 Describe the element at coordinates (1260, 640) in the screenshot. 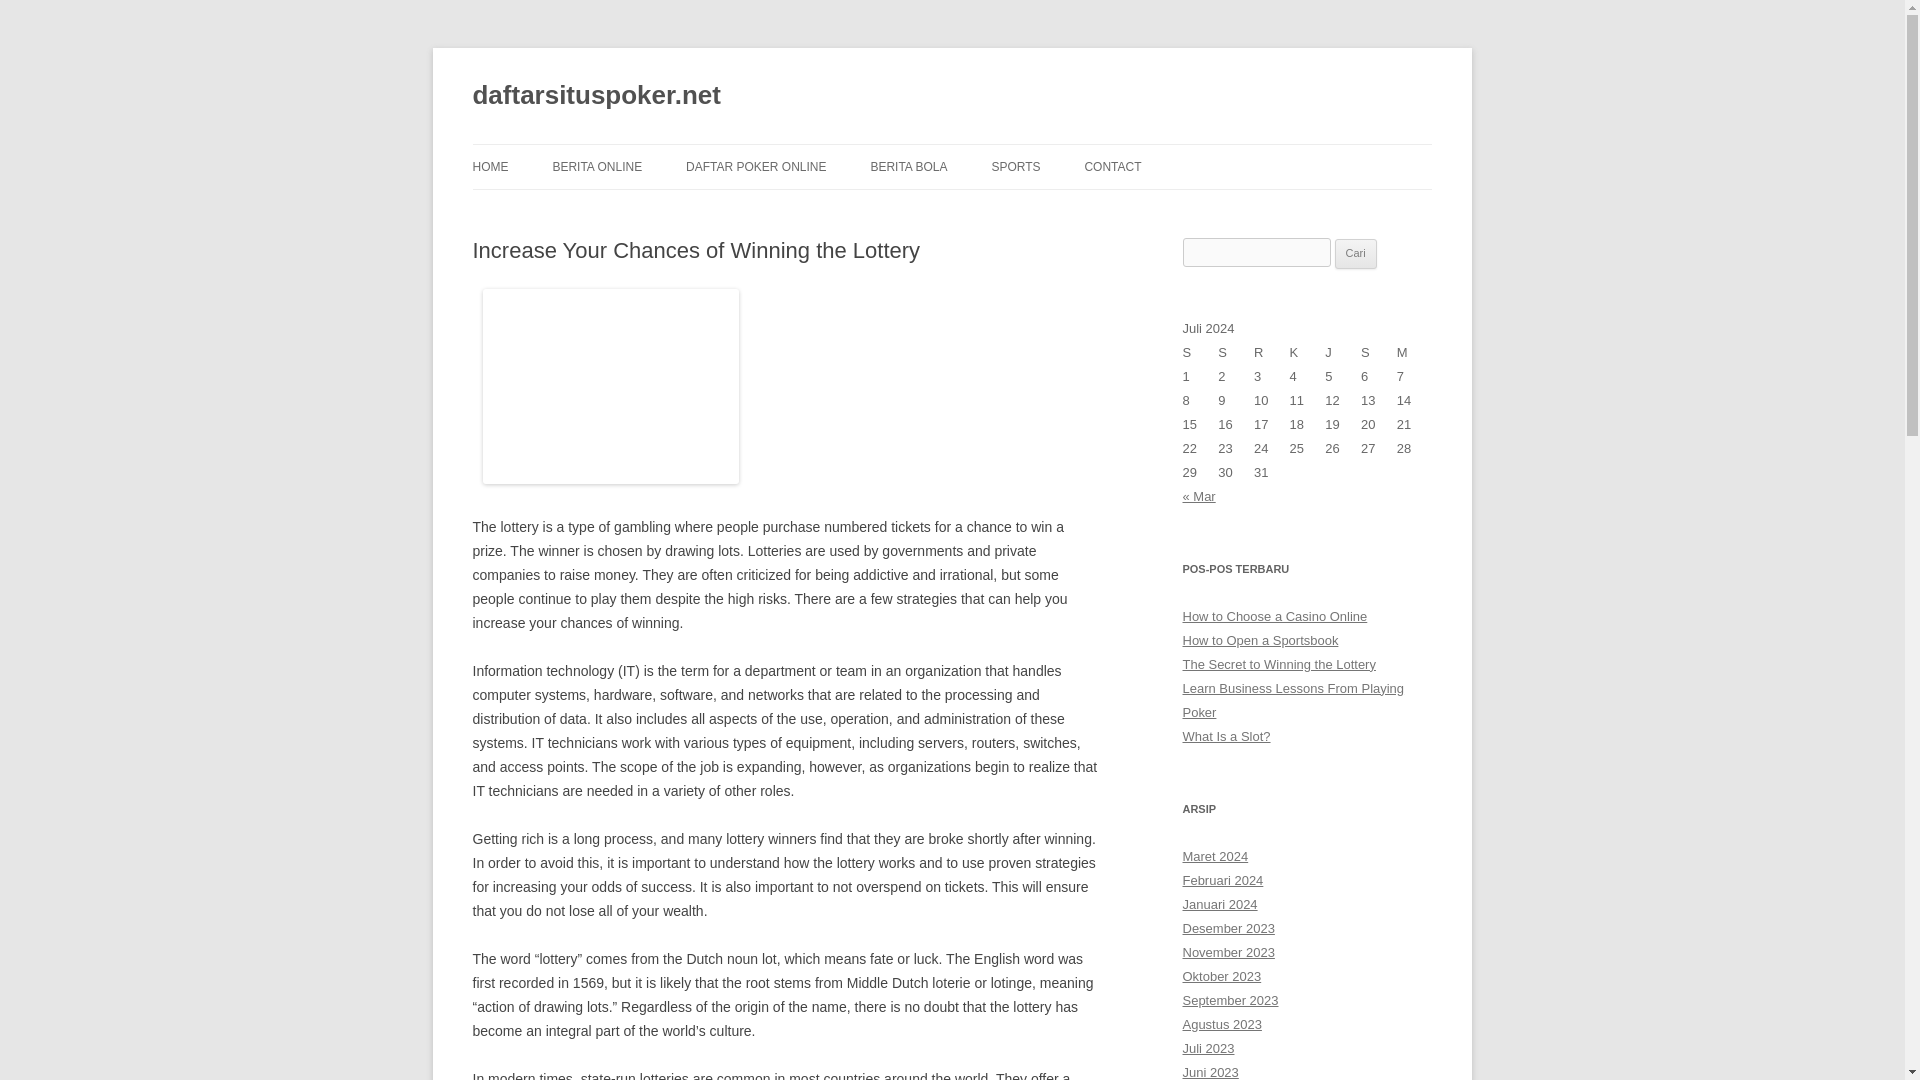

I see `How to Open a Sportsbook` at that location.